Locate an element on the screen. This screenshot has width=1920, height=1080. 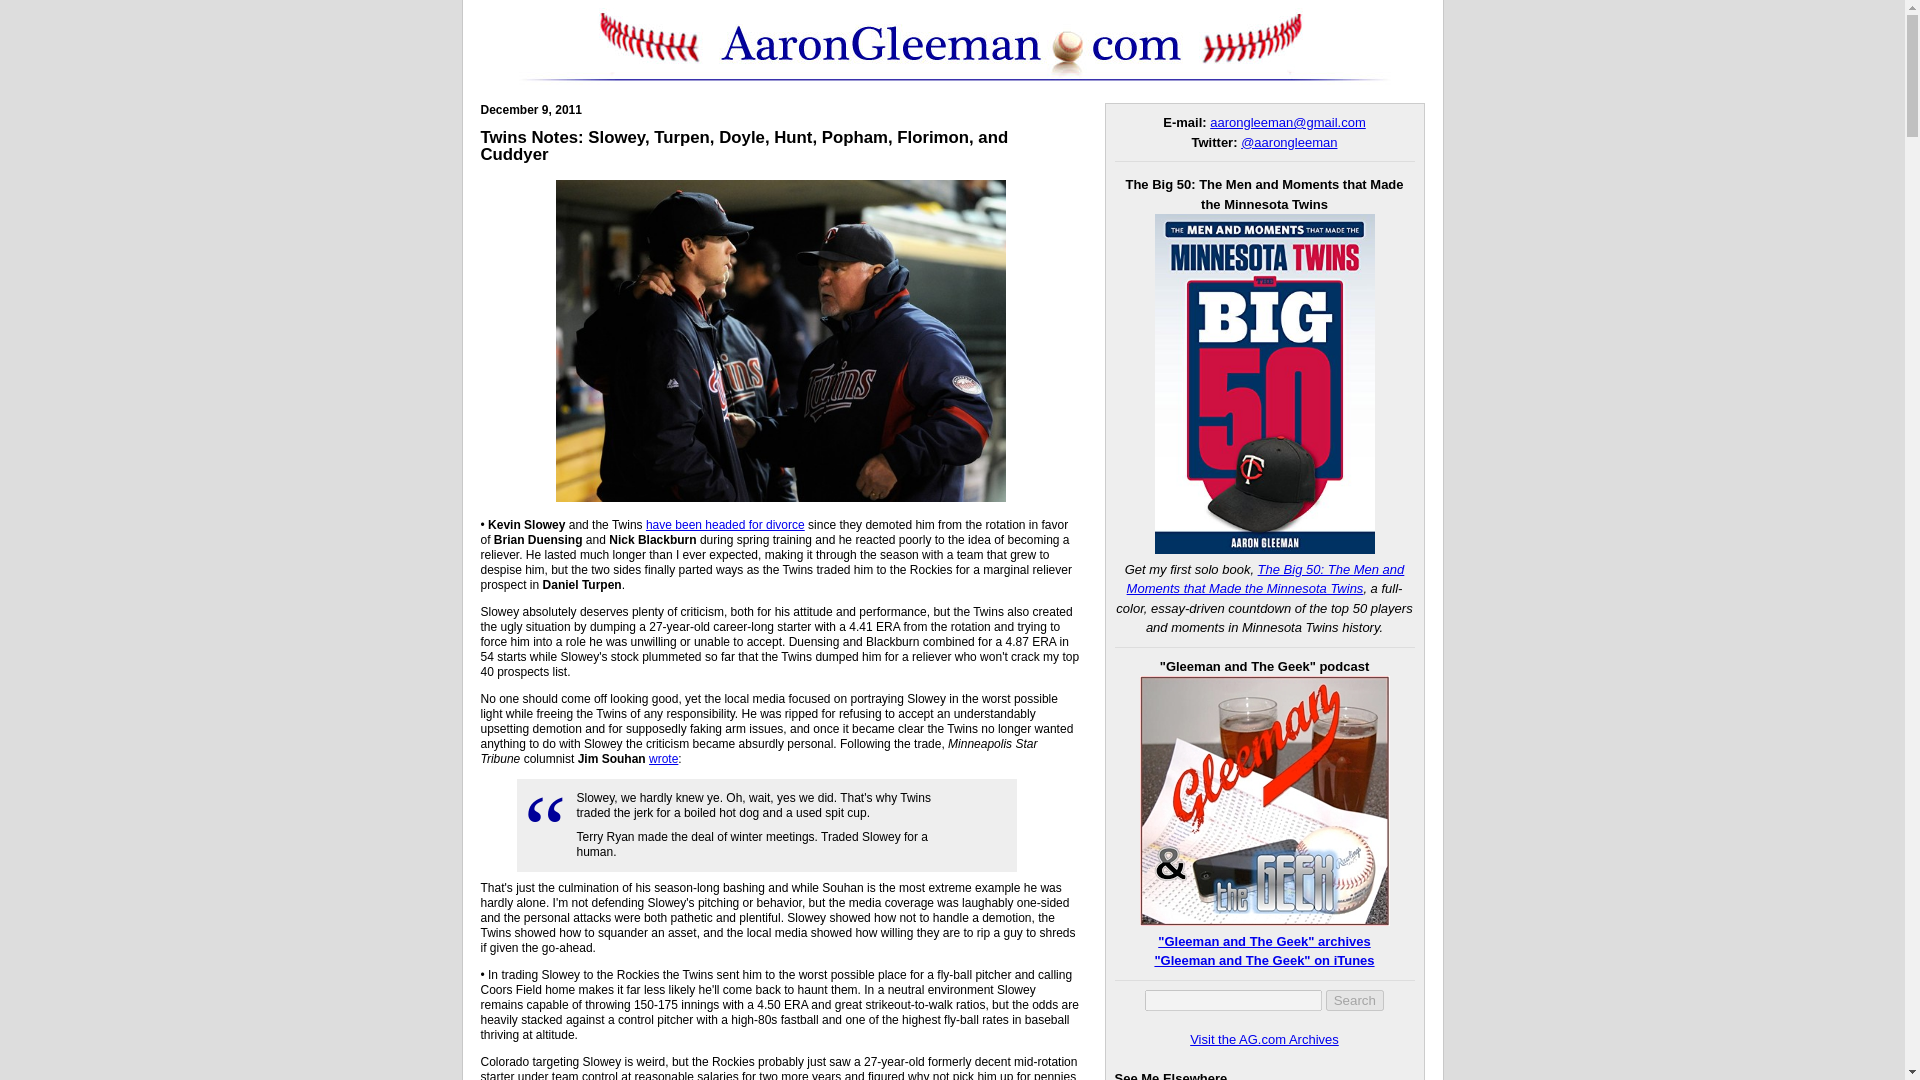
Search is located at coordinates (1355, 1000).